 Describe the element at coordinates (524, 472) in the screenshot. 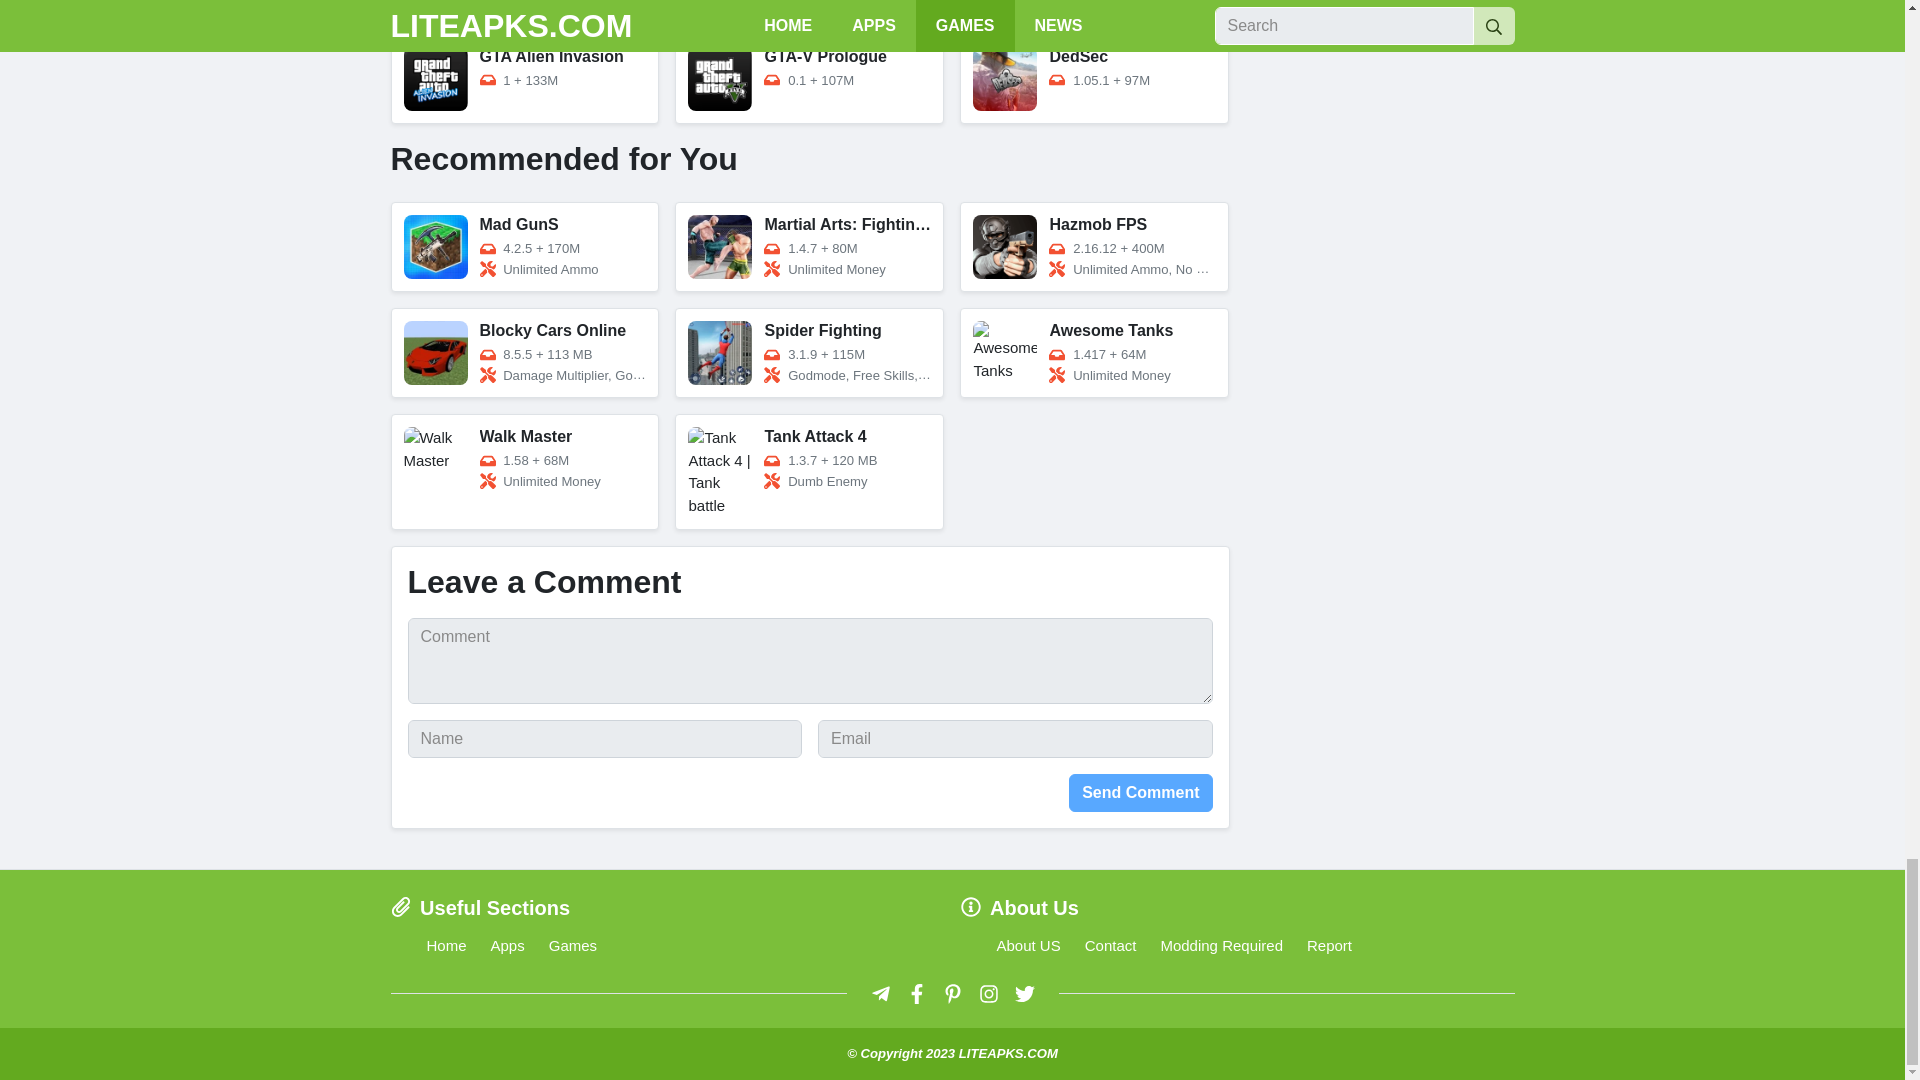

I see `Walk Master` at that location.